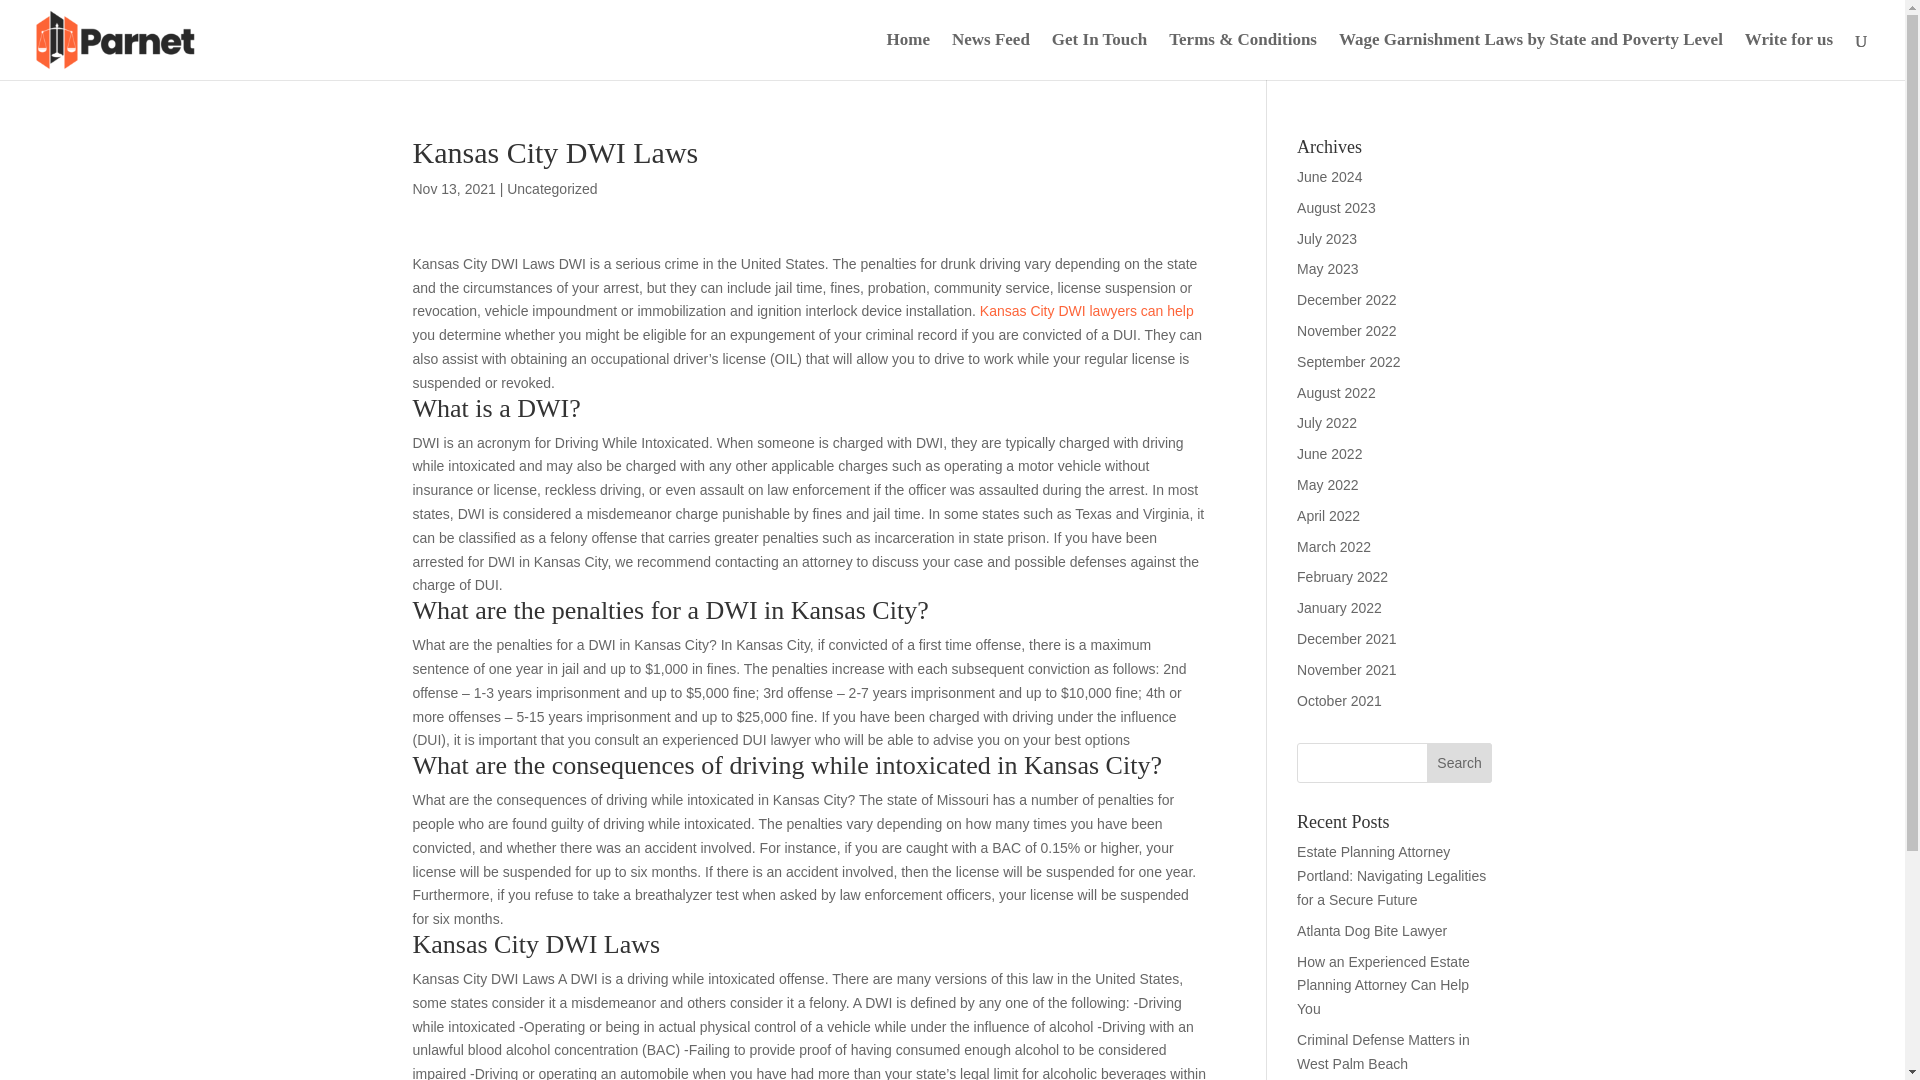  What do you see at coordinates (1347, 330) in the screenshot?
I see `November 2022` at bounding box center [1347, 330].